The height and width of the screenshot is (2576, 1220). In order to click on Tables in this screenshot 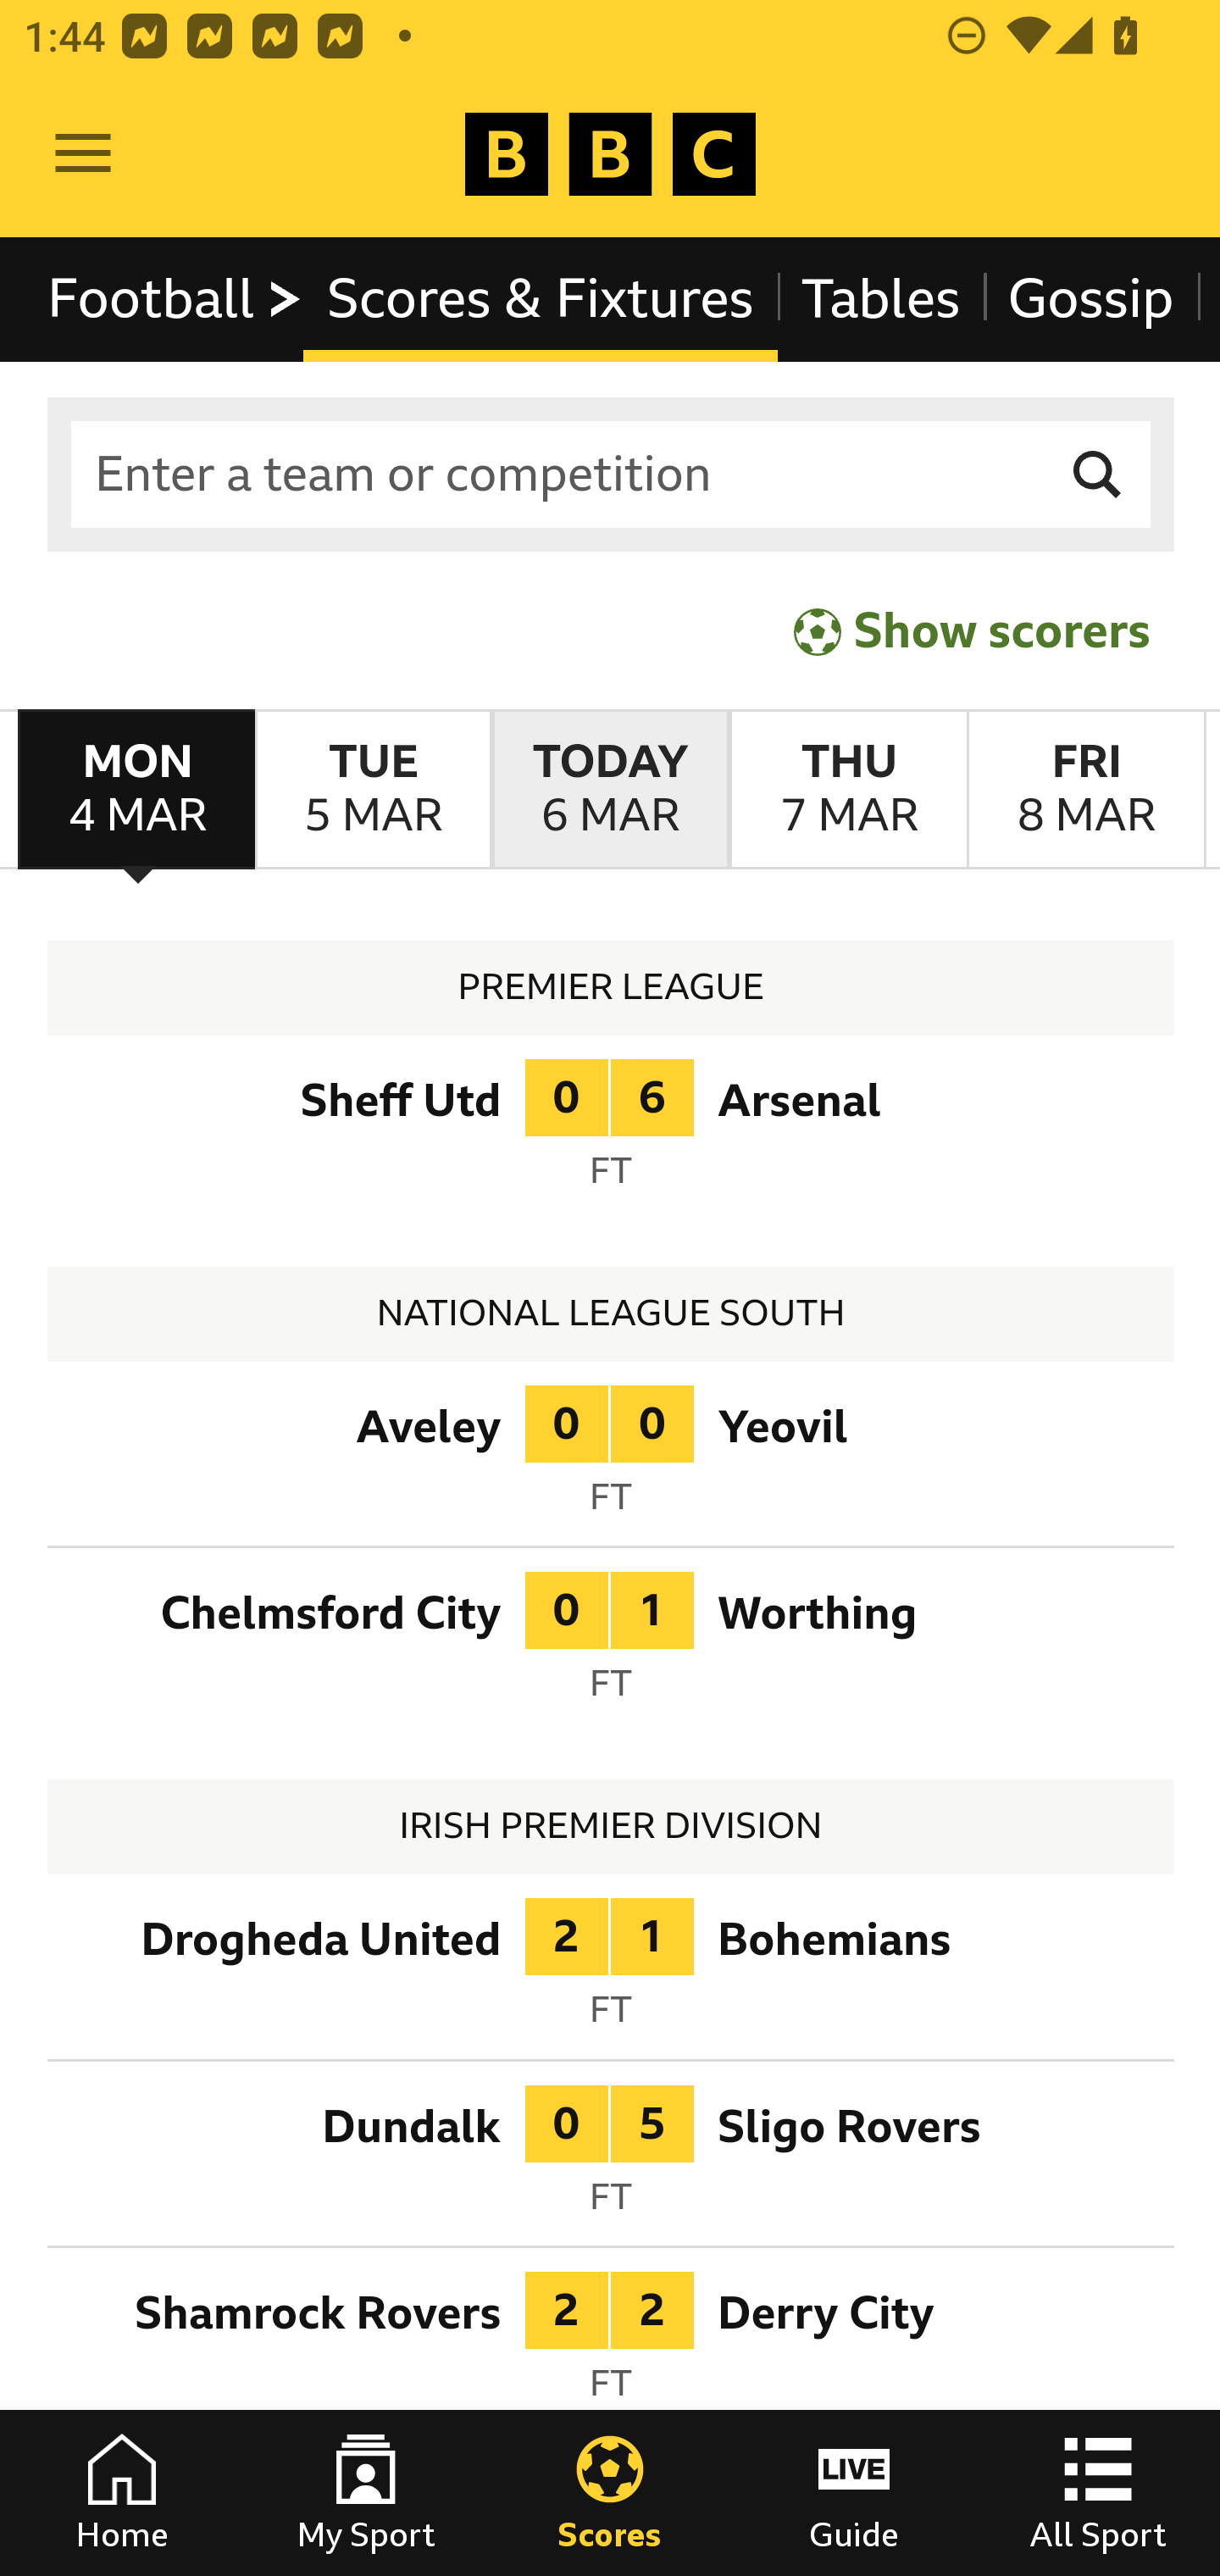, I will do `click(881, 298)`.